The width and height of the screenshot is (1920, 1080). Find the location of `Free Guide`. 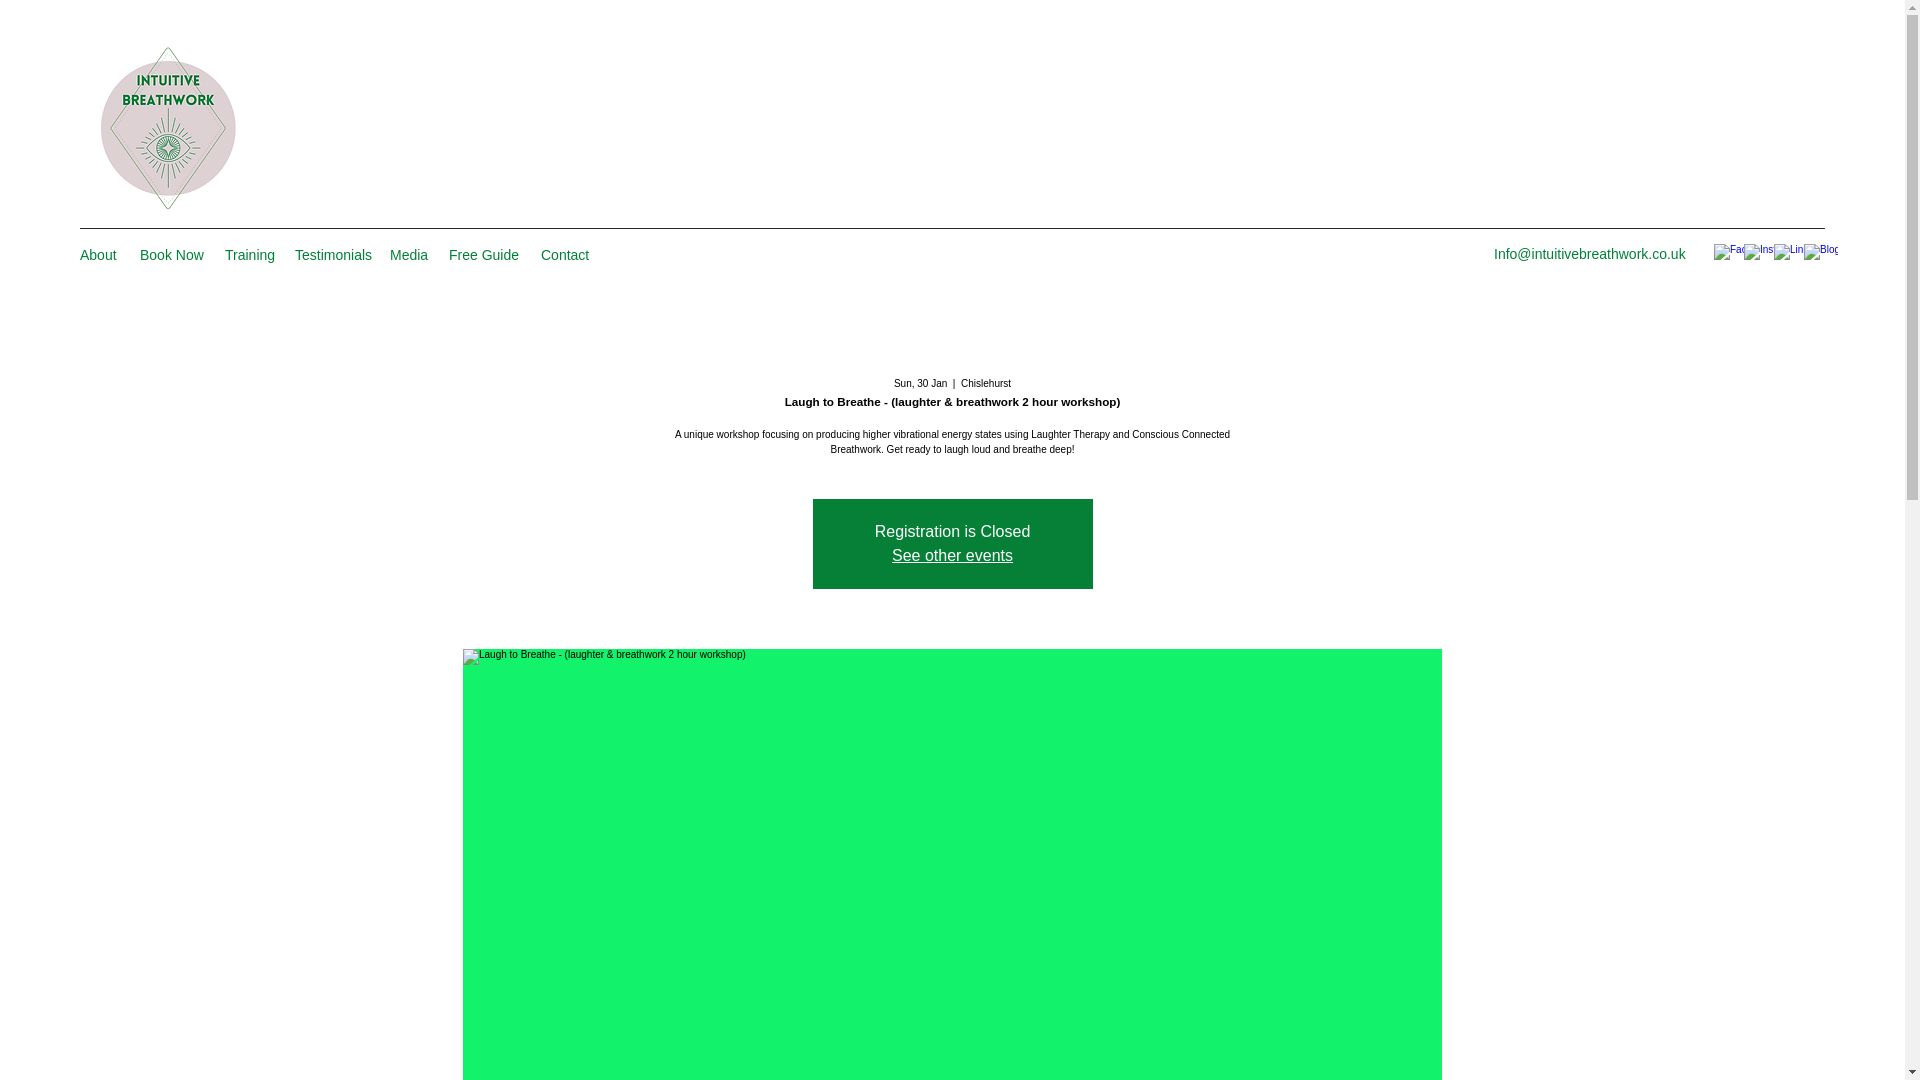

Free Guide is located at coordinates (485, 254).